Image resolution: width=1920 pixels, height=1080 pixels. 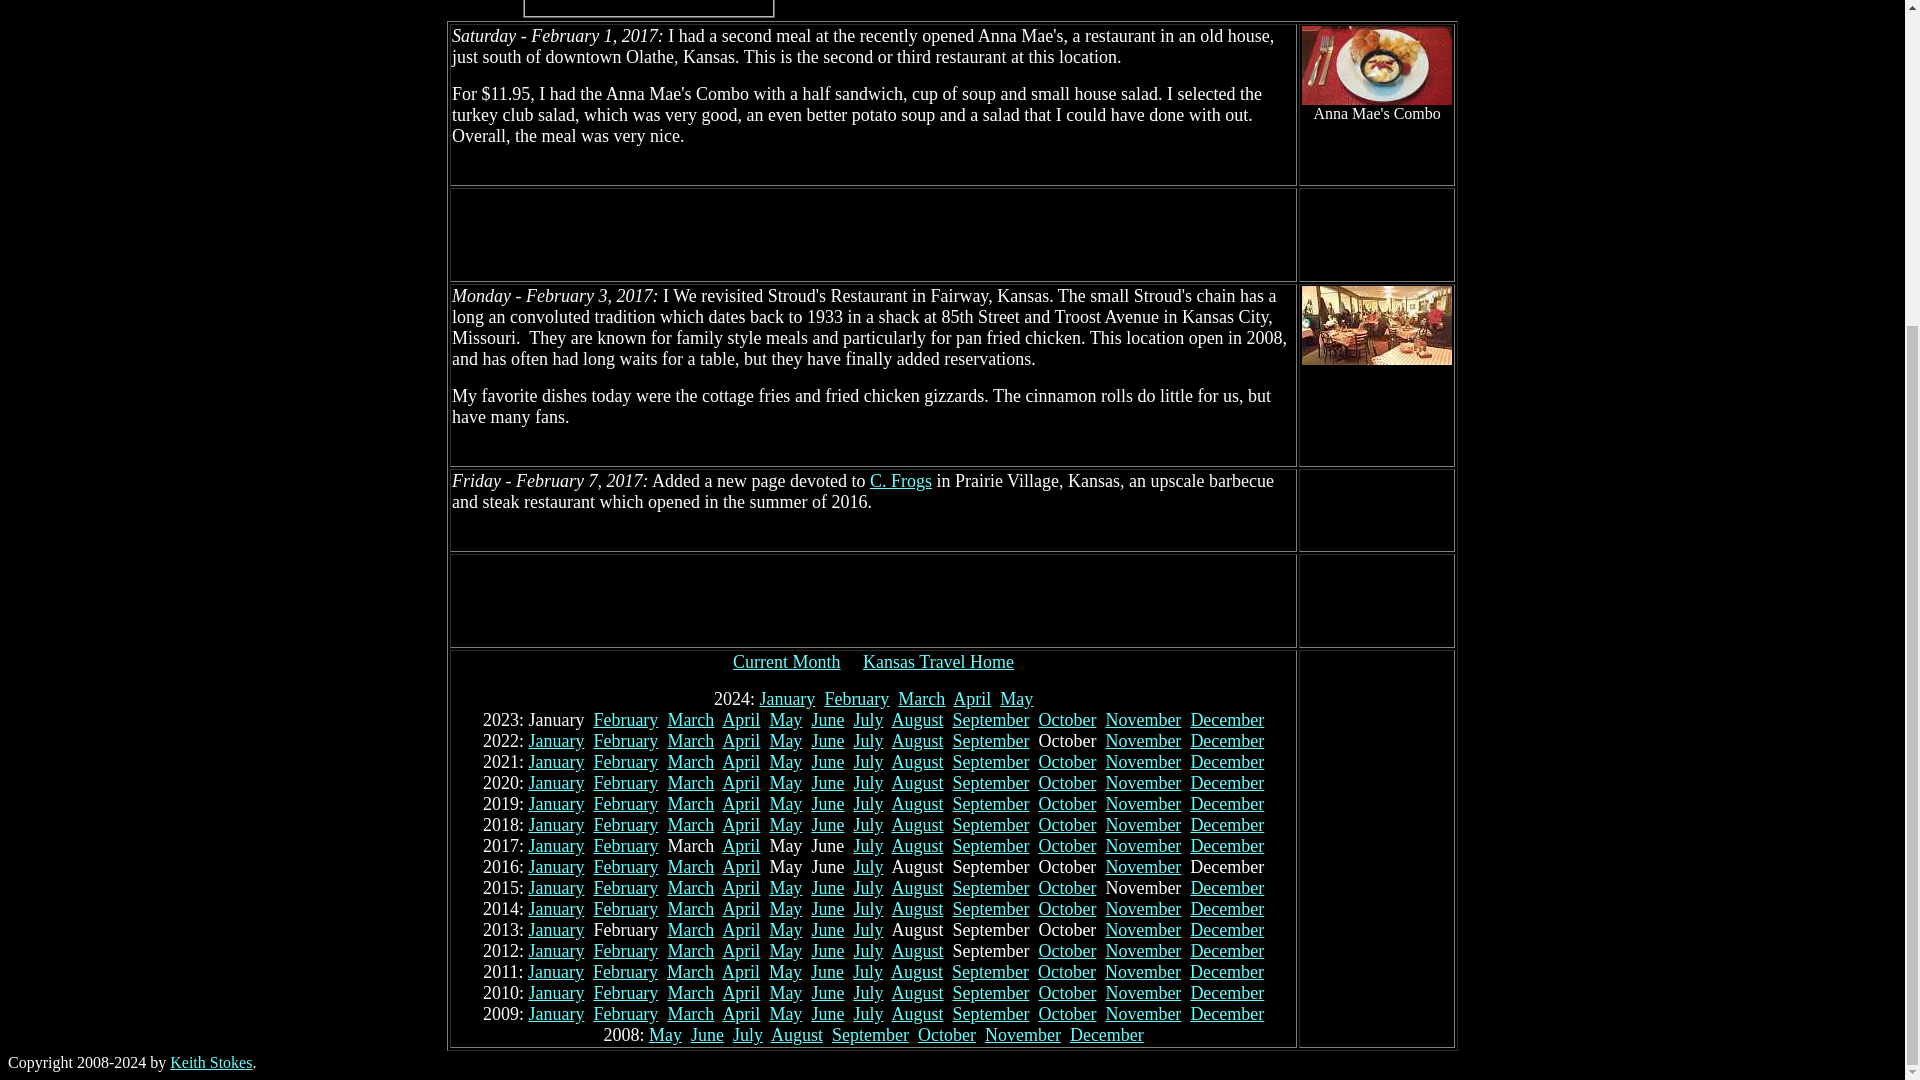 I want to click on C. Frogs, so click(x=900, y=480).